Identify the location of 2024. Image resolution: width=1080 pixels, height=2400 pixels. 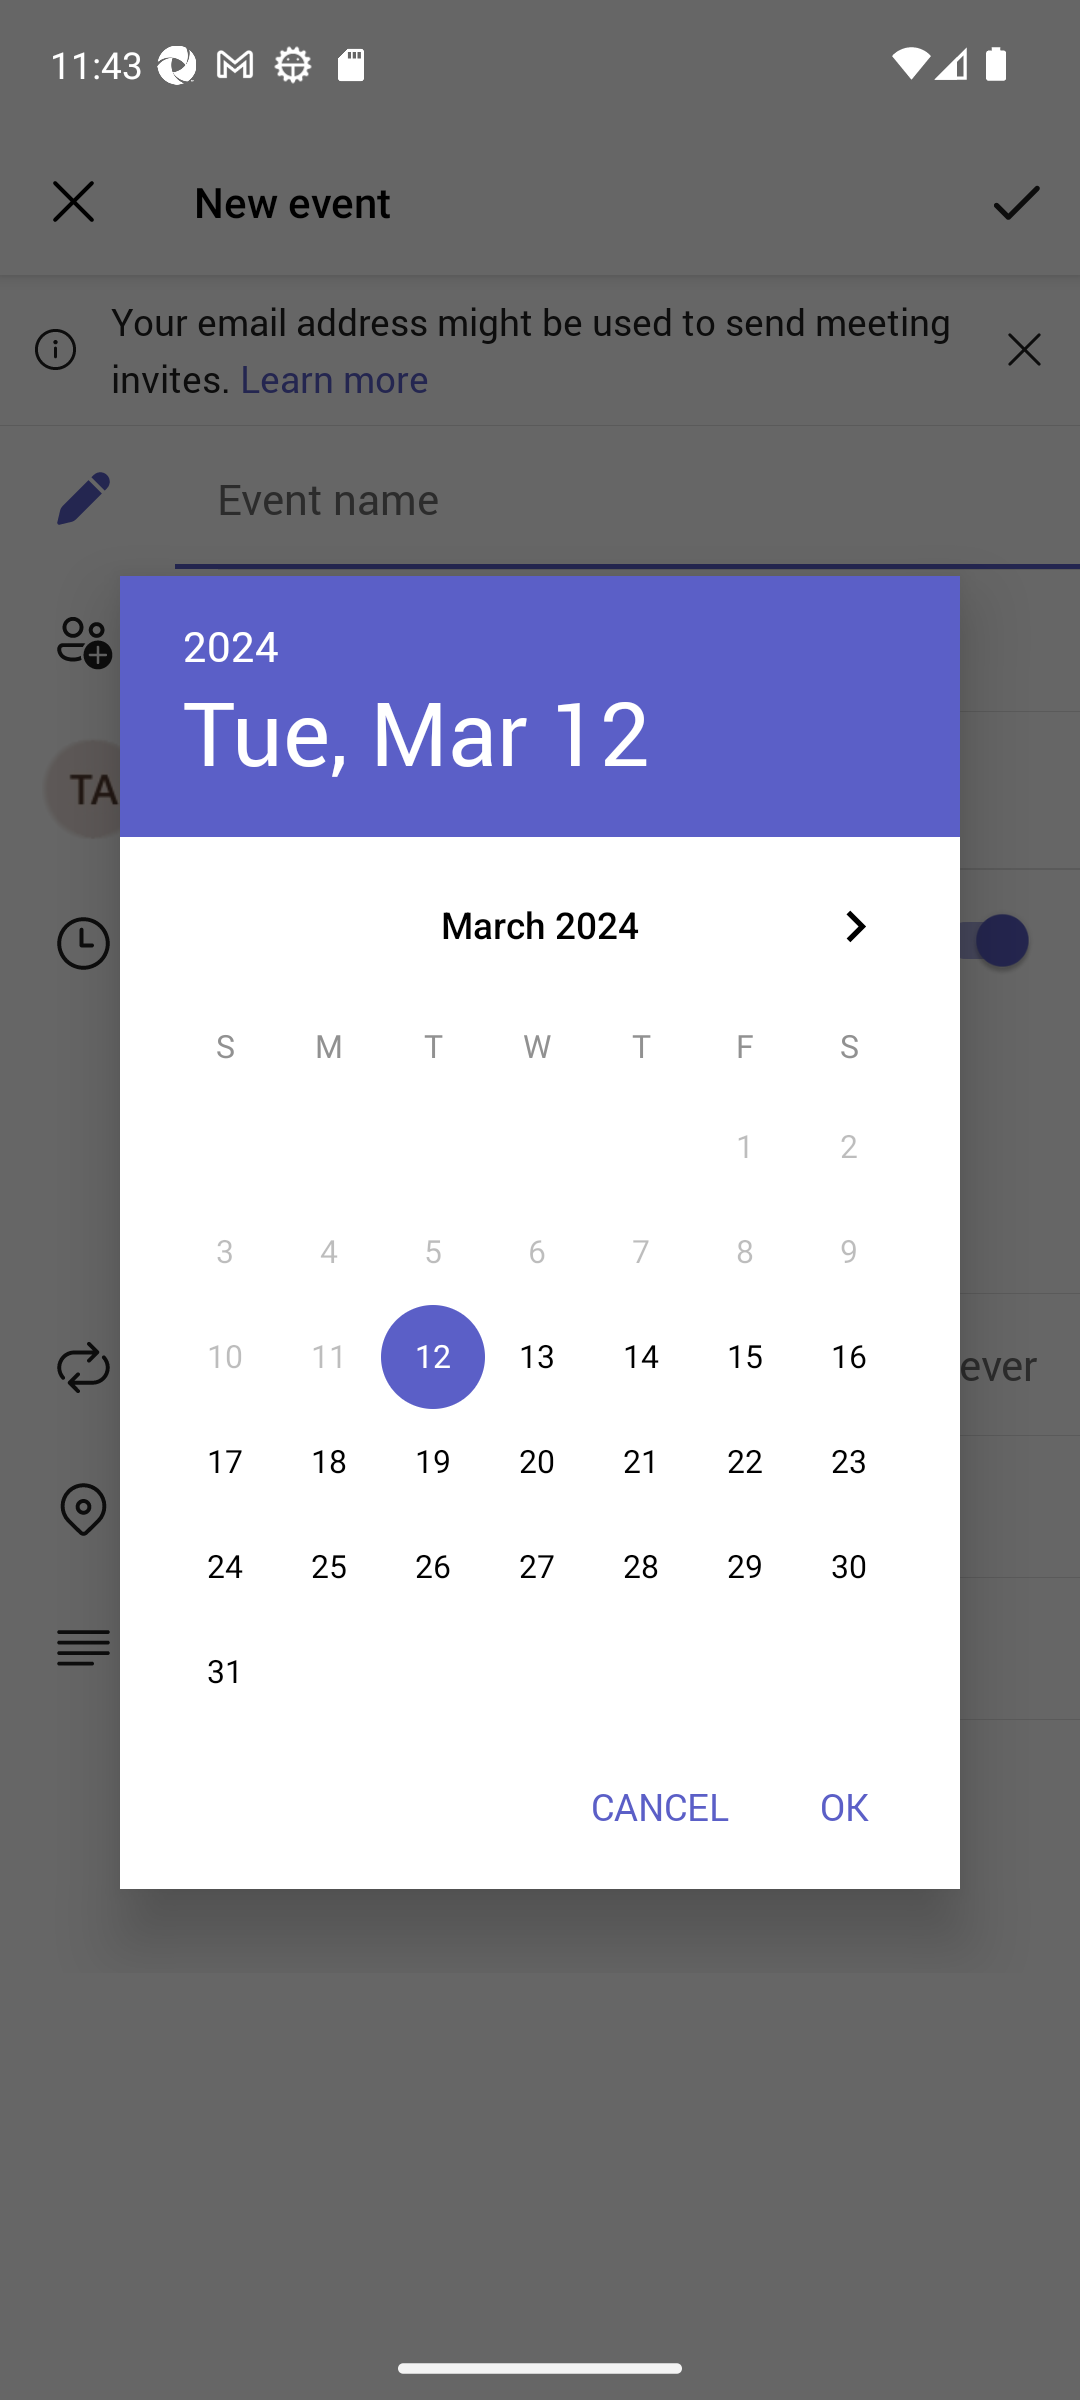
(231, 645).